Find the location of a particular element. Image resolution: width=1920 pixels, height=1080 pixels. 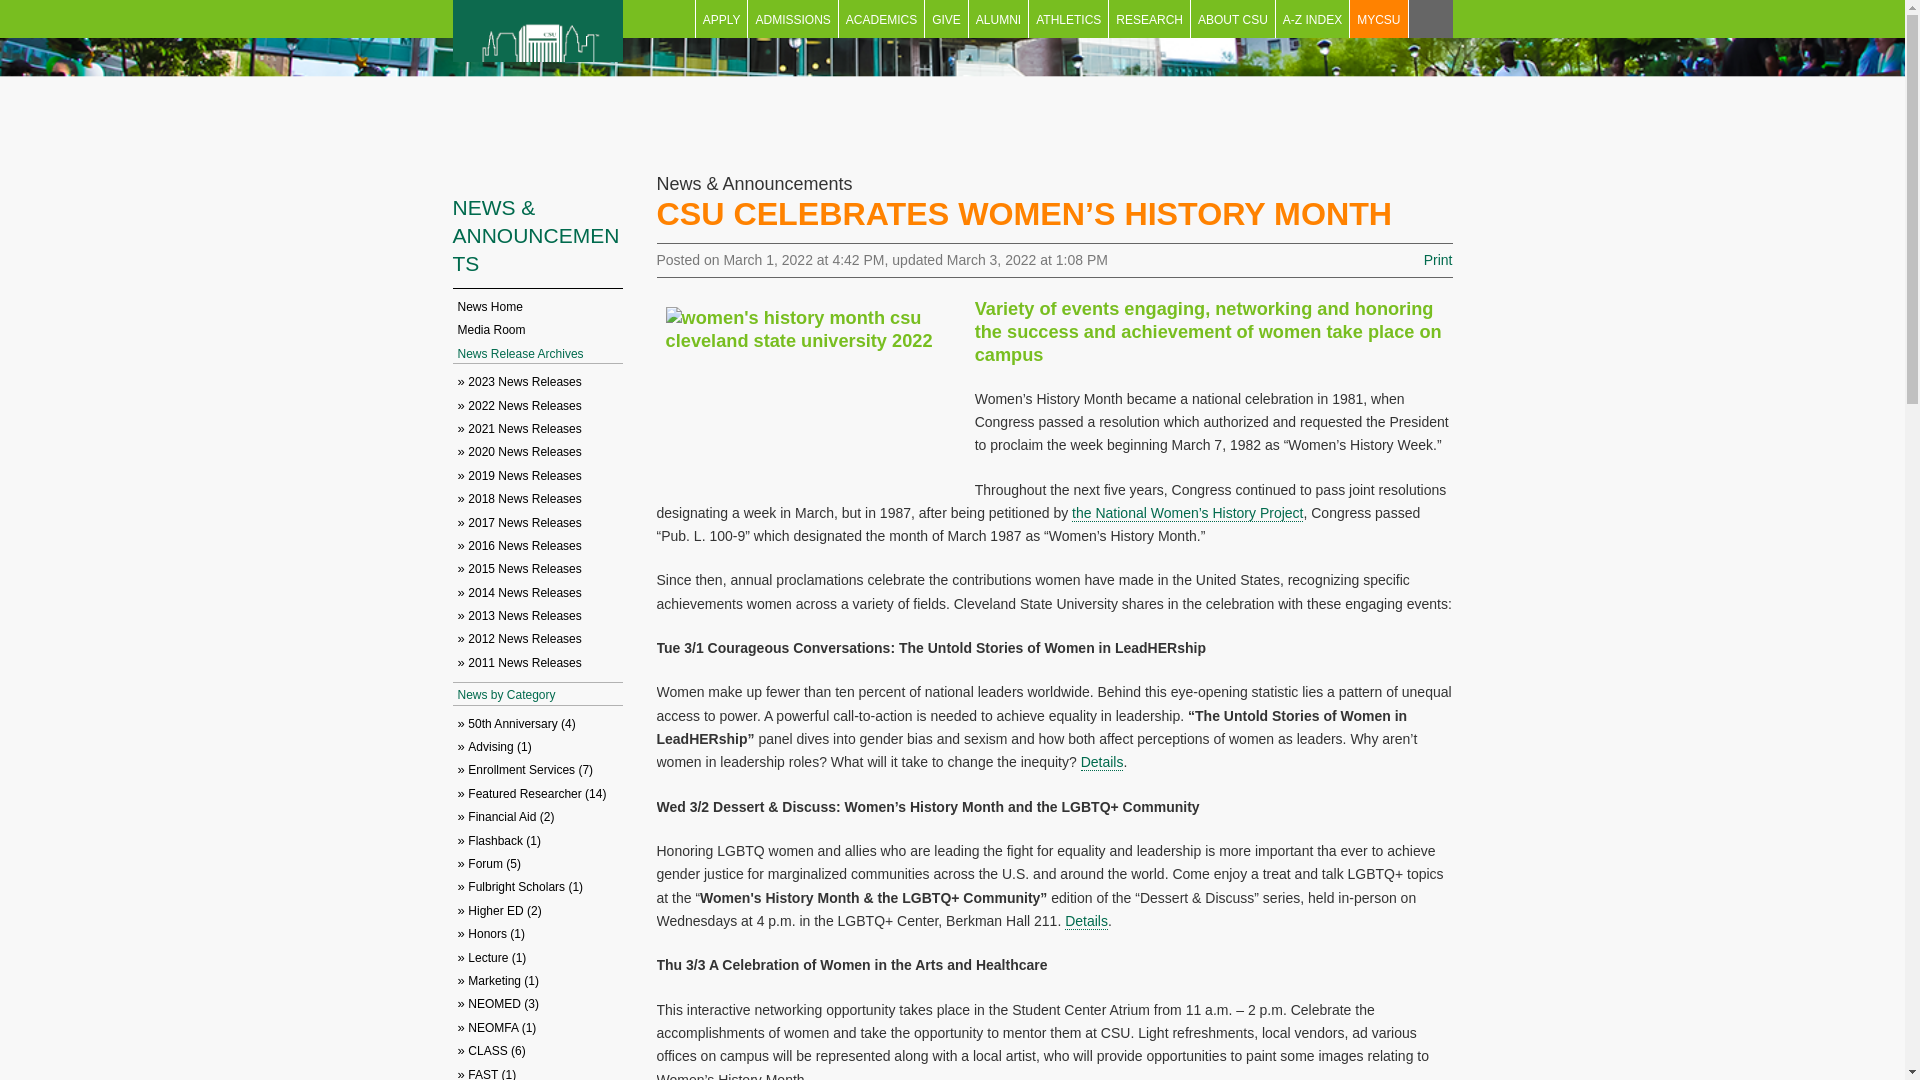

Admissions is located at coordinates (792, 18).